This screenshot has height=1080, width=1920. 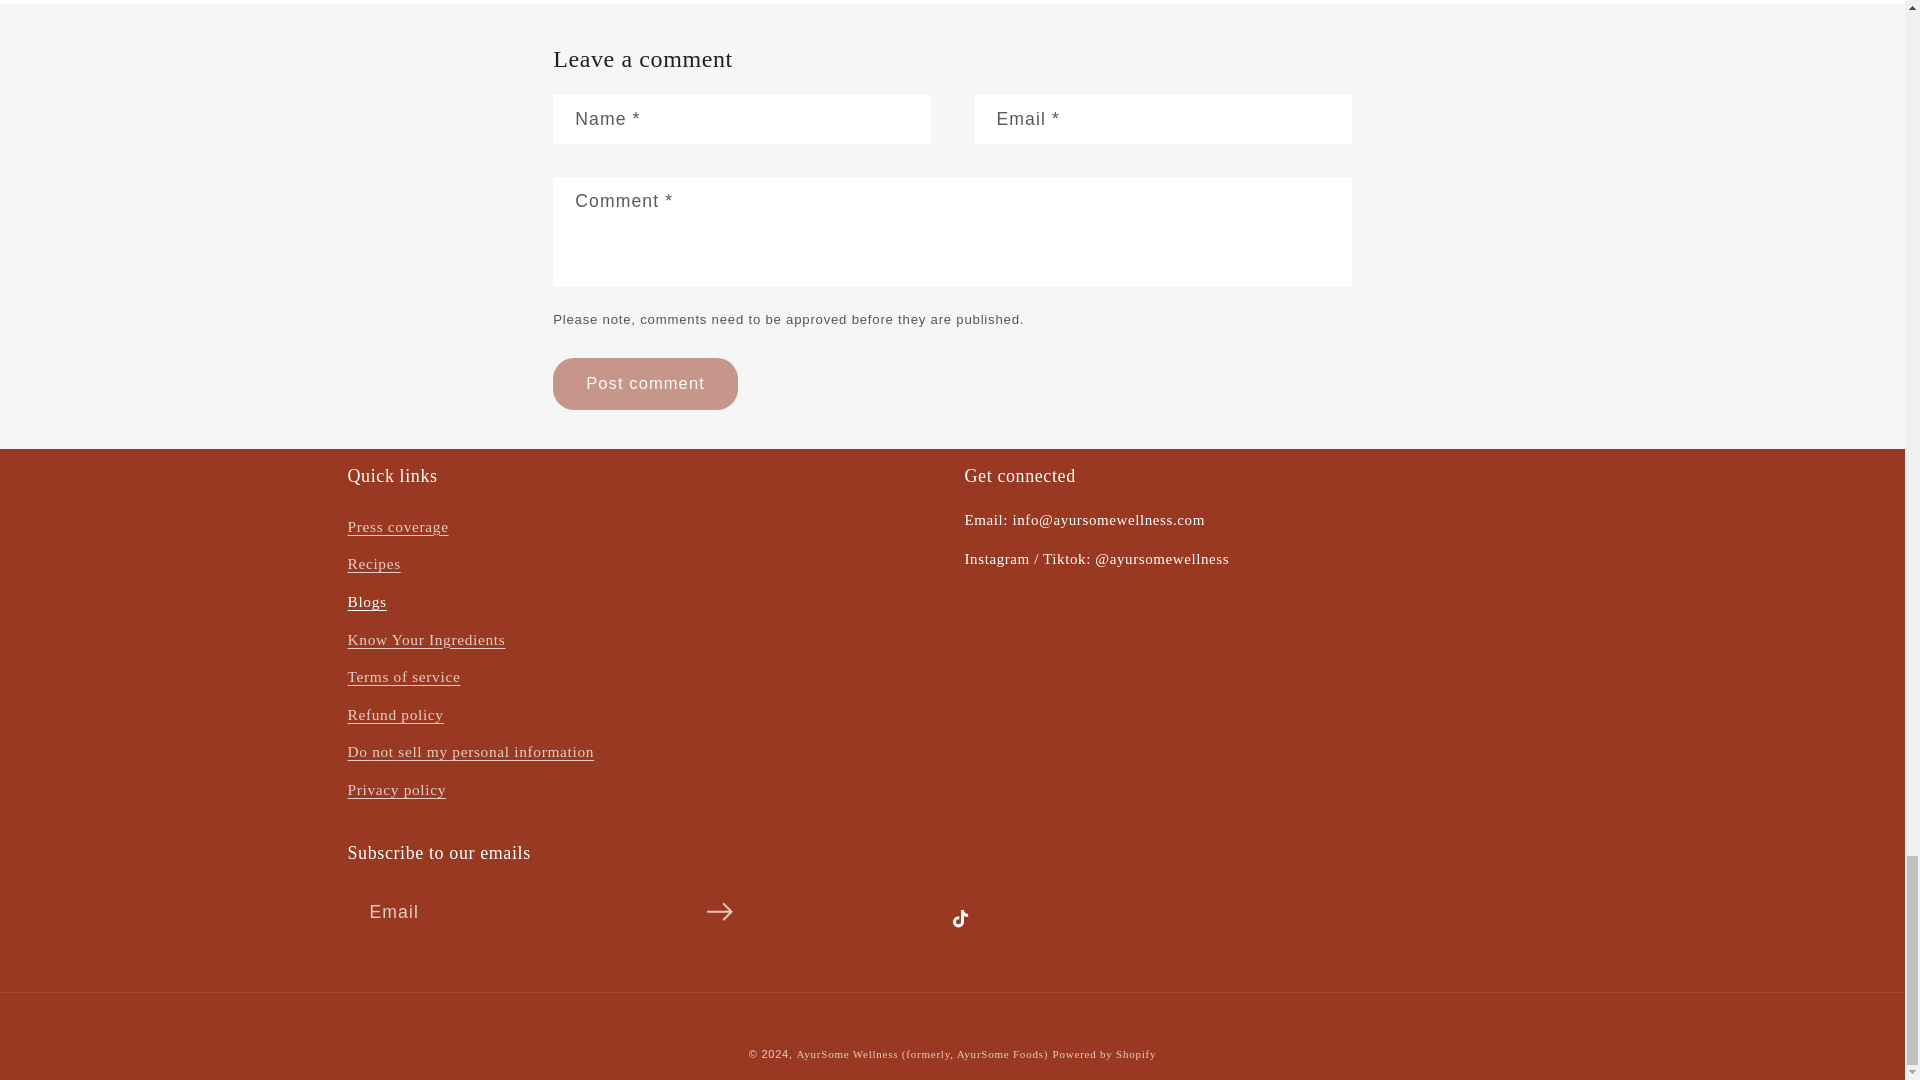 What do you see at coordinates (395, 714) in the screenshot?
I see `Refund policy` at bounding box center [395, 714].